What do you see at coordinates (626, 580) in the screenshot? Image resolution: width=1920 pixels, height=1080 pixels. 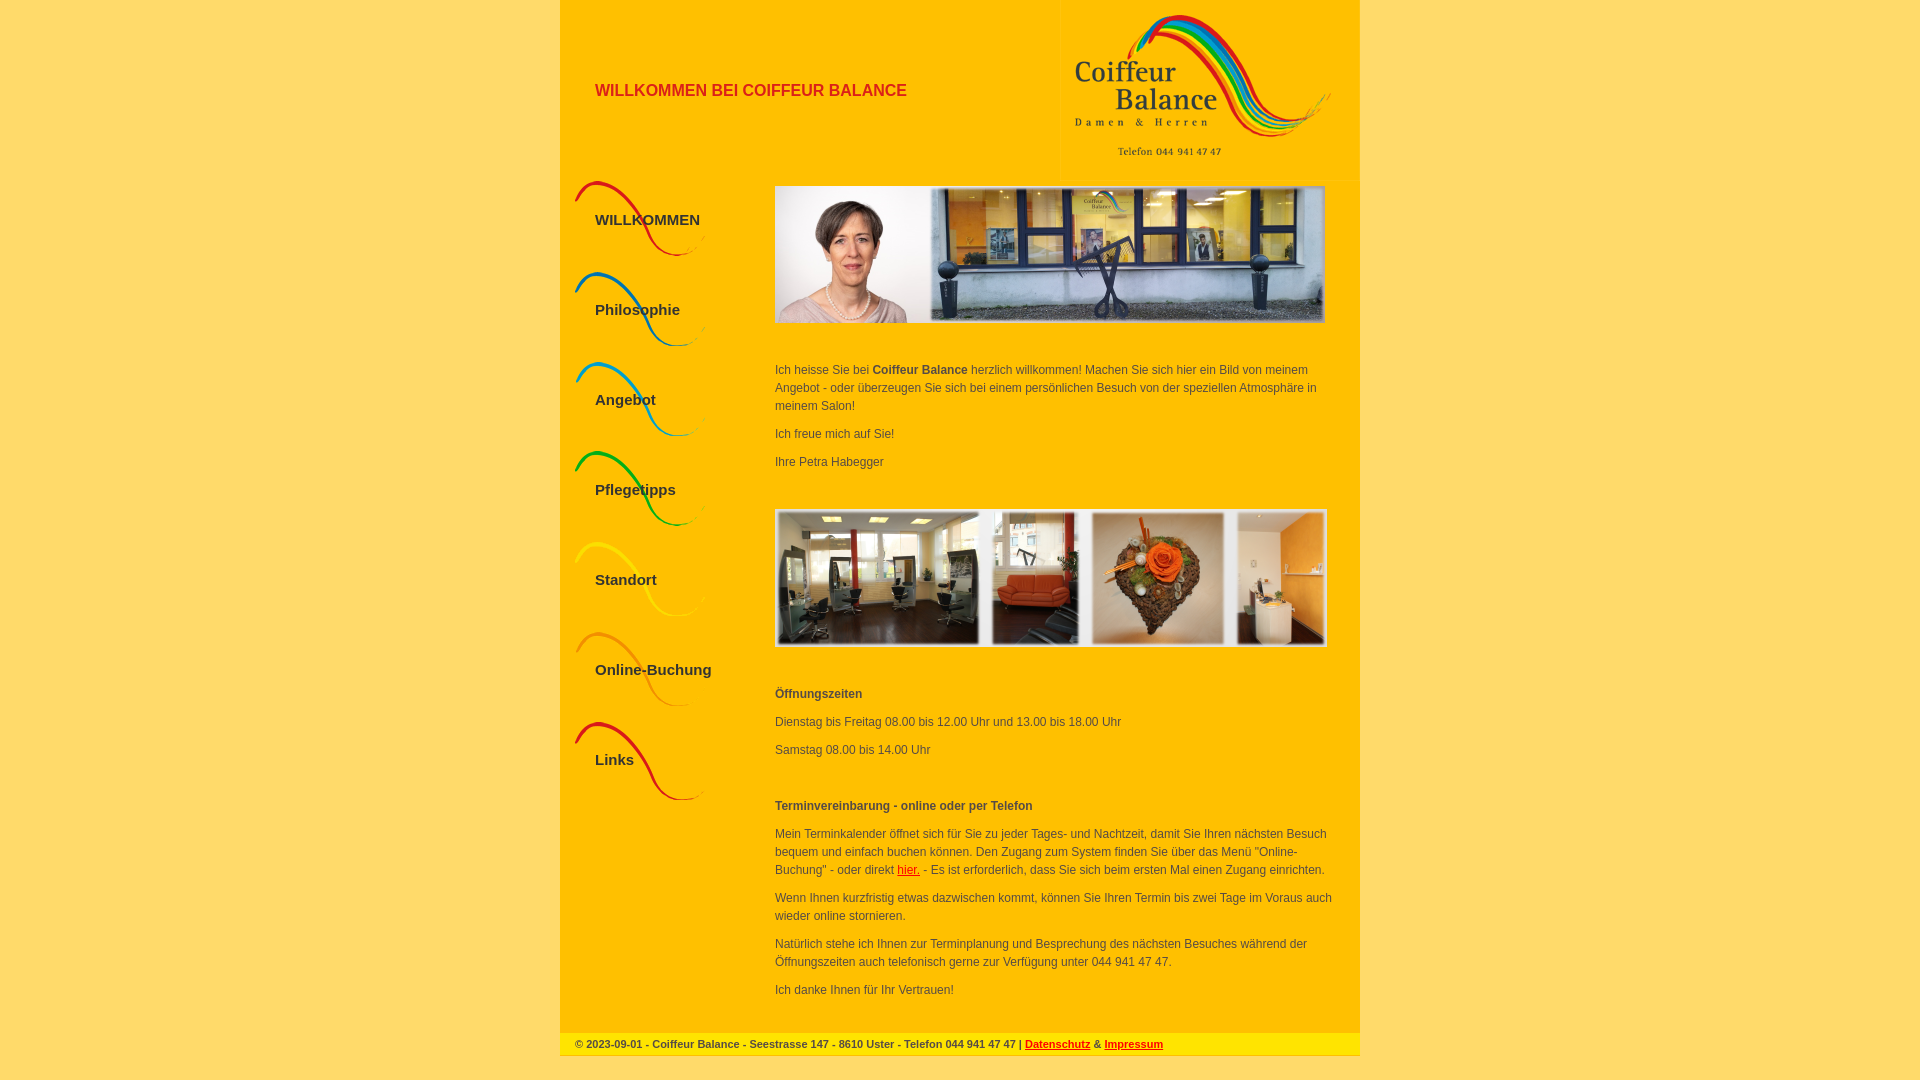 I see `Standort` at bounding box center [626, 580].